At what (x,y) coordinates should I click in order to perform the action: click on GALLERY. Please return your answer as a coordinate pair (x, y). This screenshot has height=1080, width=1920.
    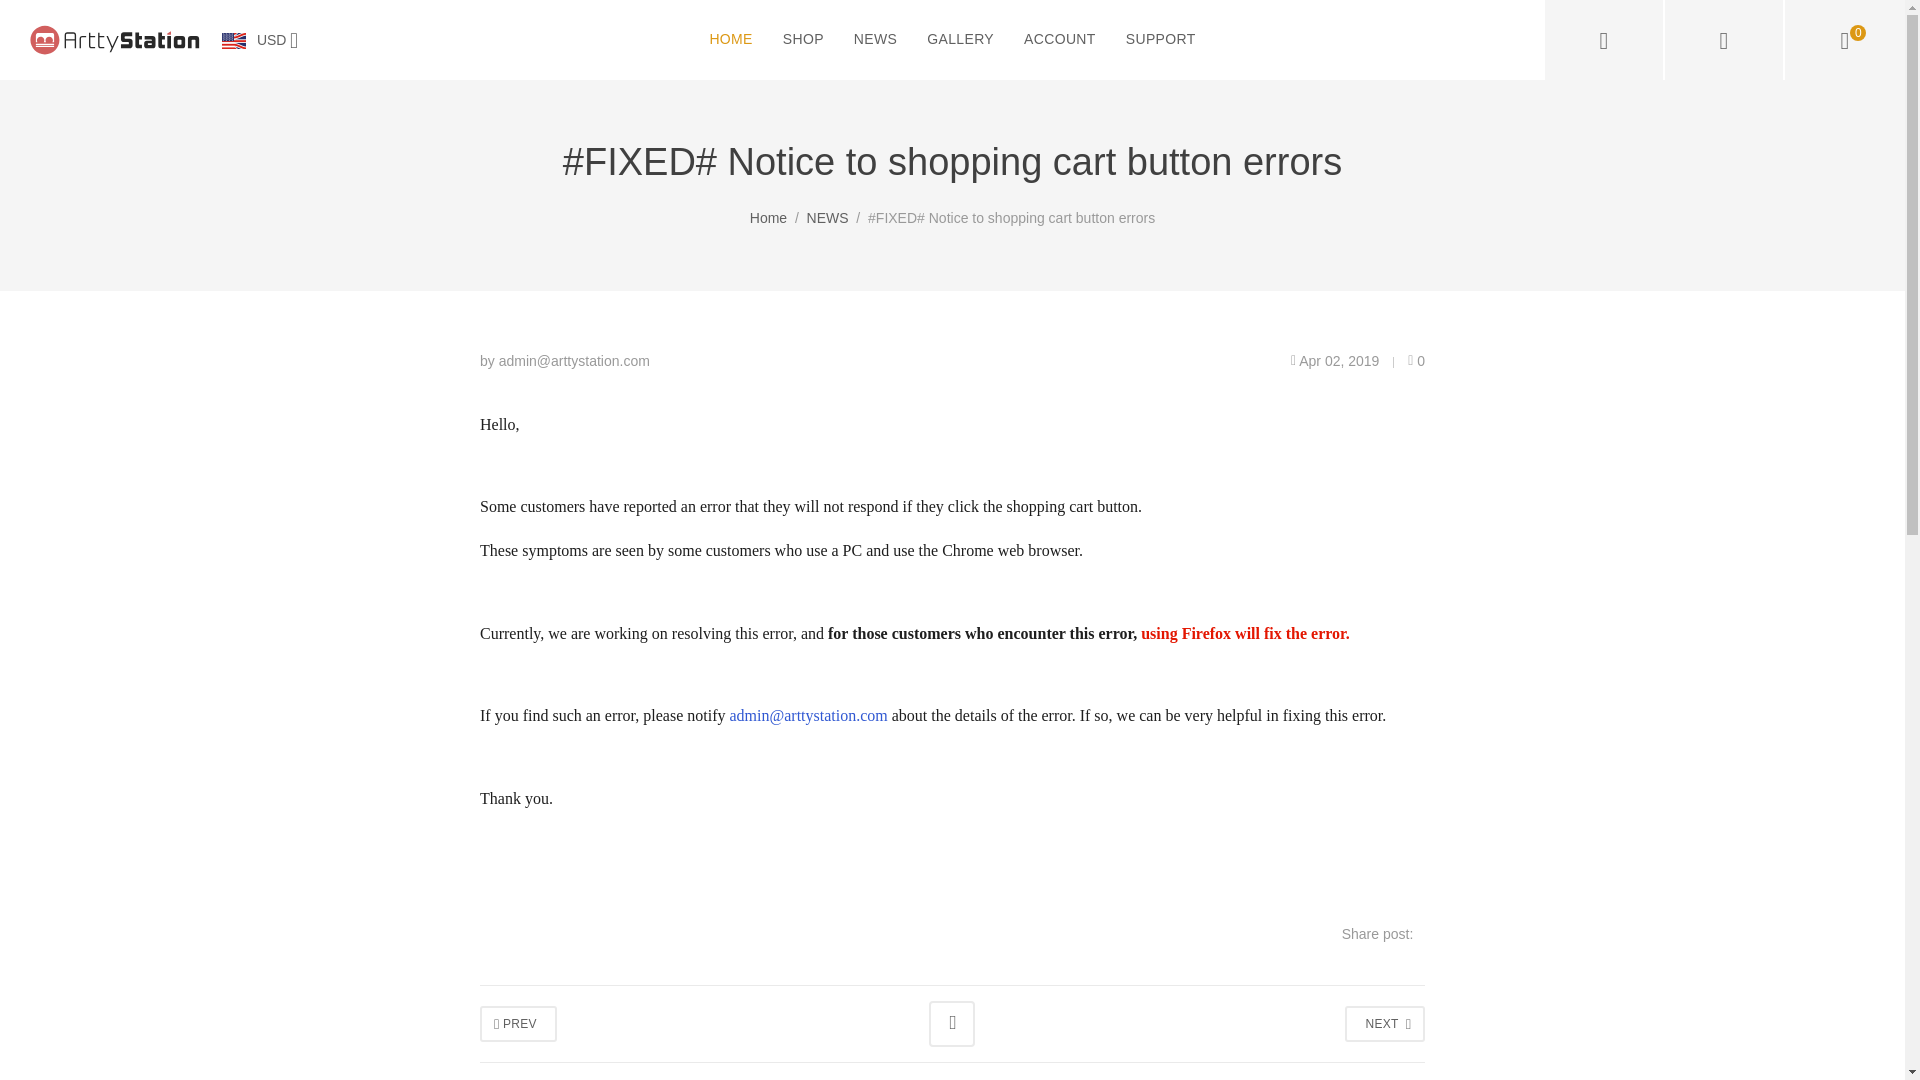
    Looking at the image, I should click on (960, 40).